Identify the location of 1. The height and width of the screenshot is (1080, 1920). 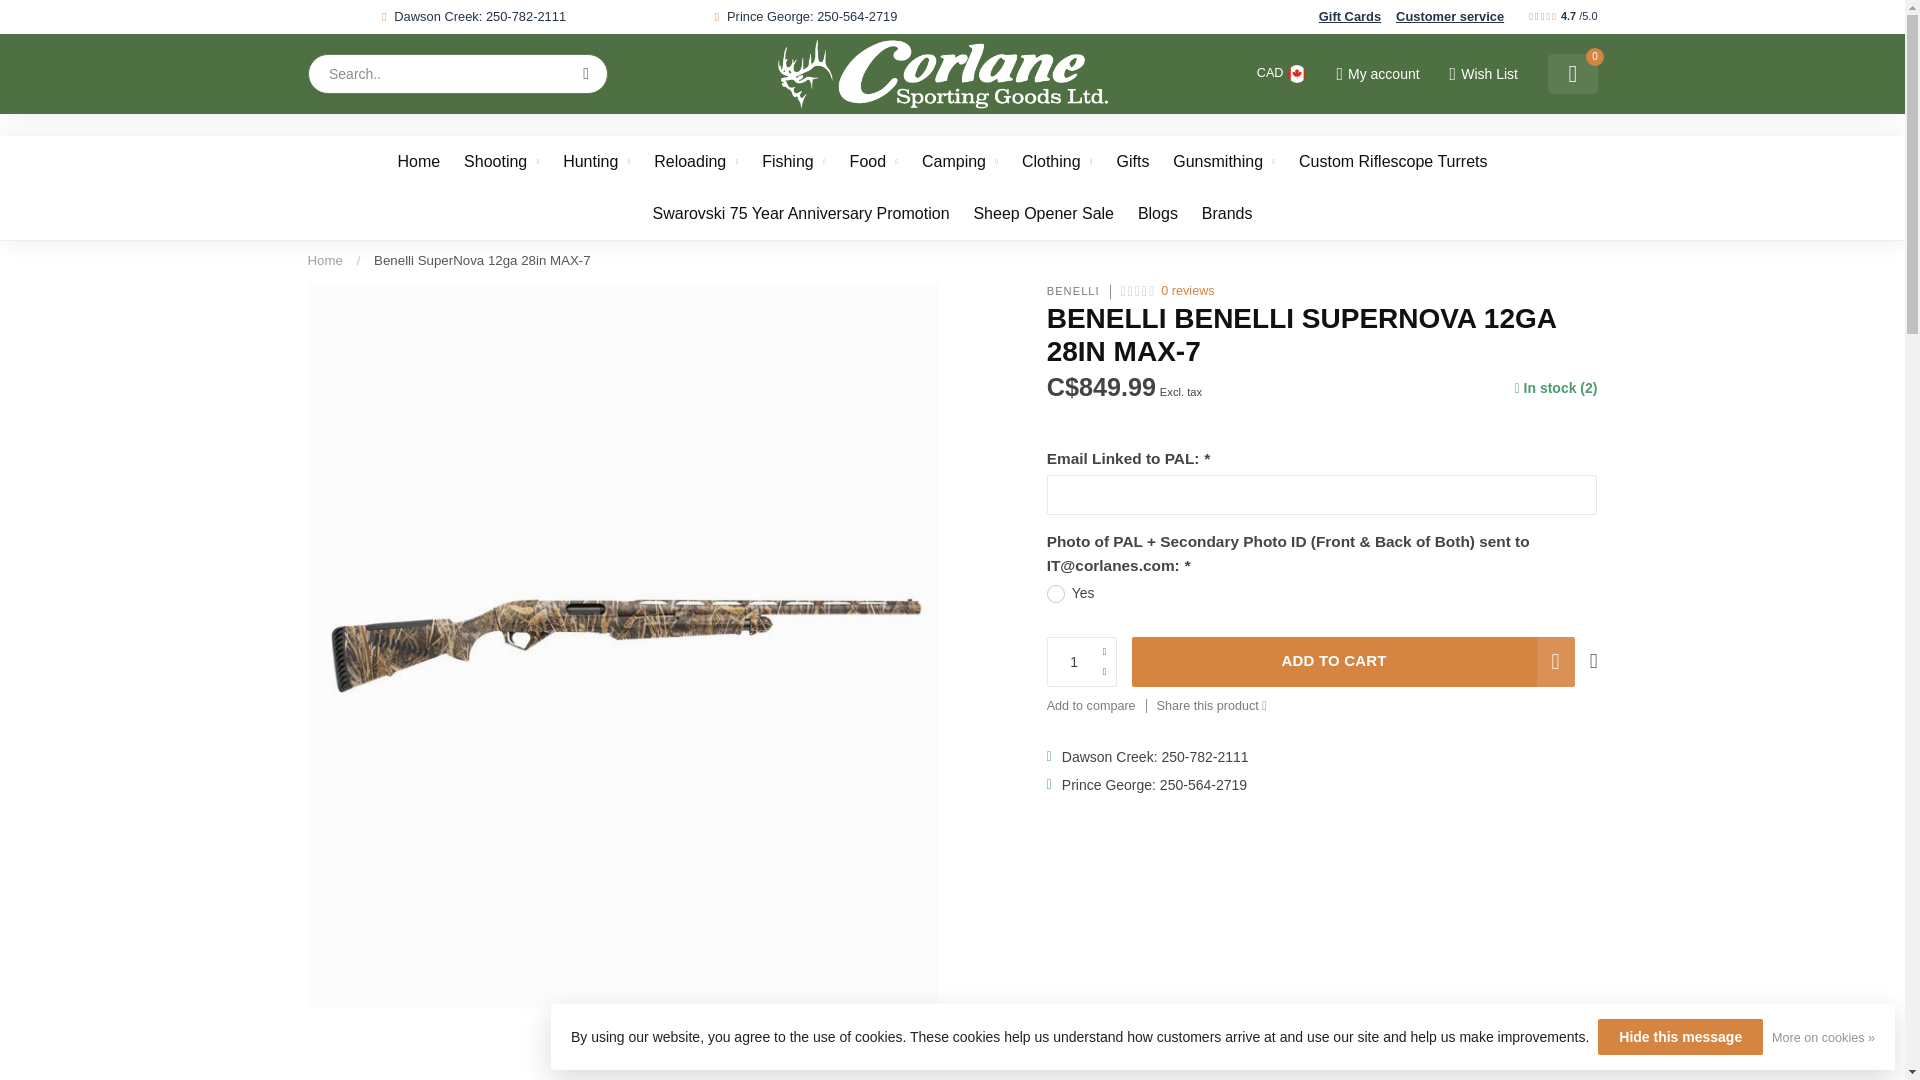
(1398, 322).